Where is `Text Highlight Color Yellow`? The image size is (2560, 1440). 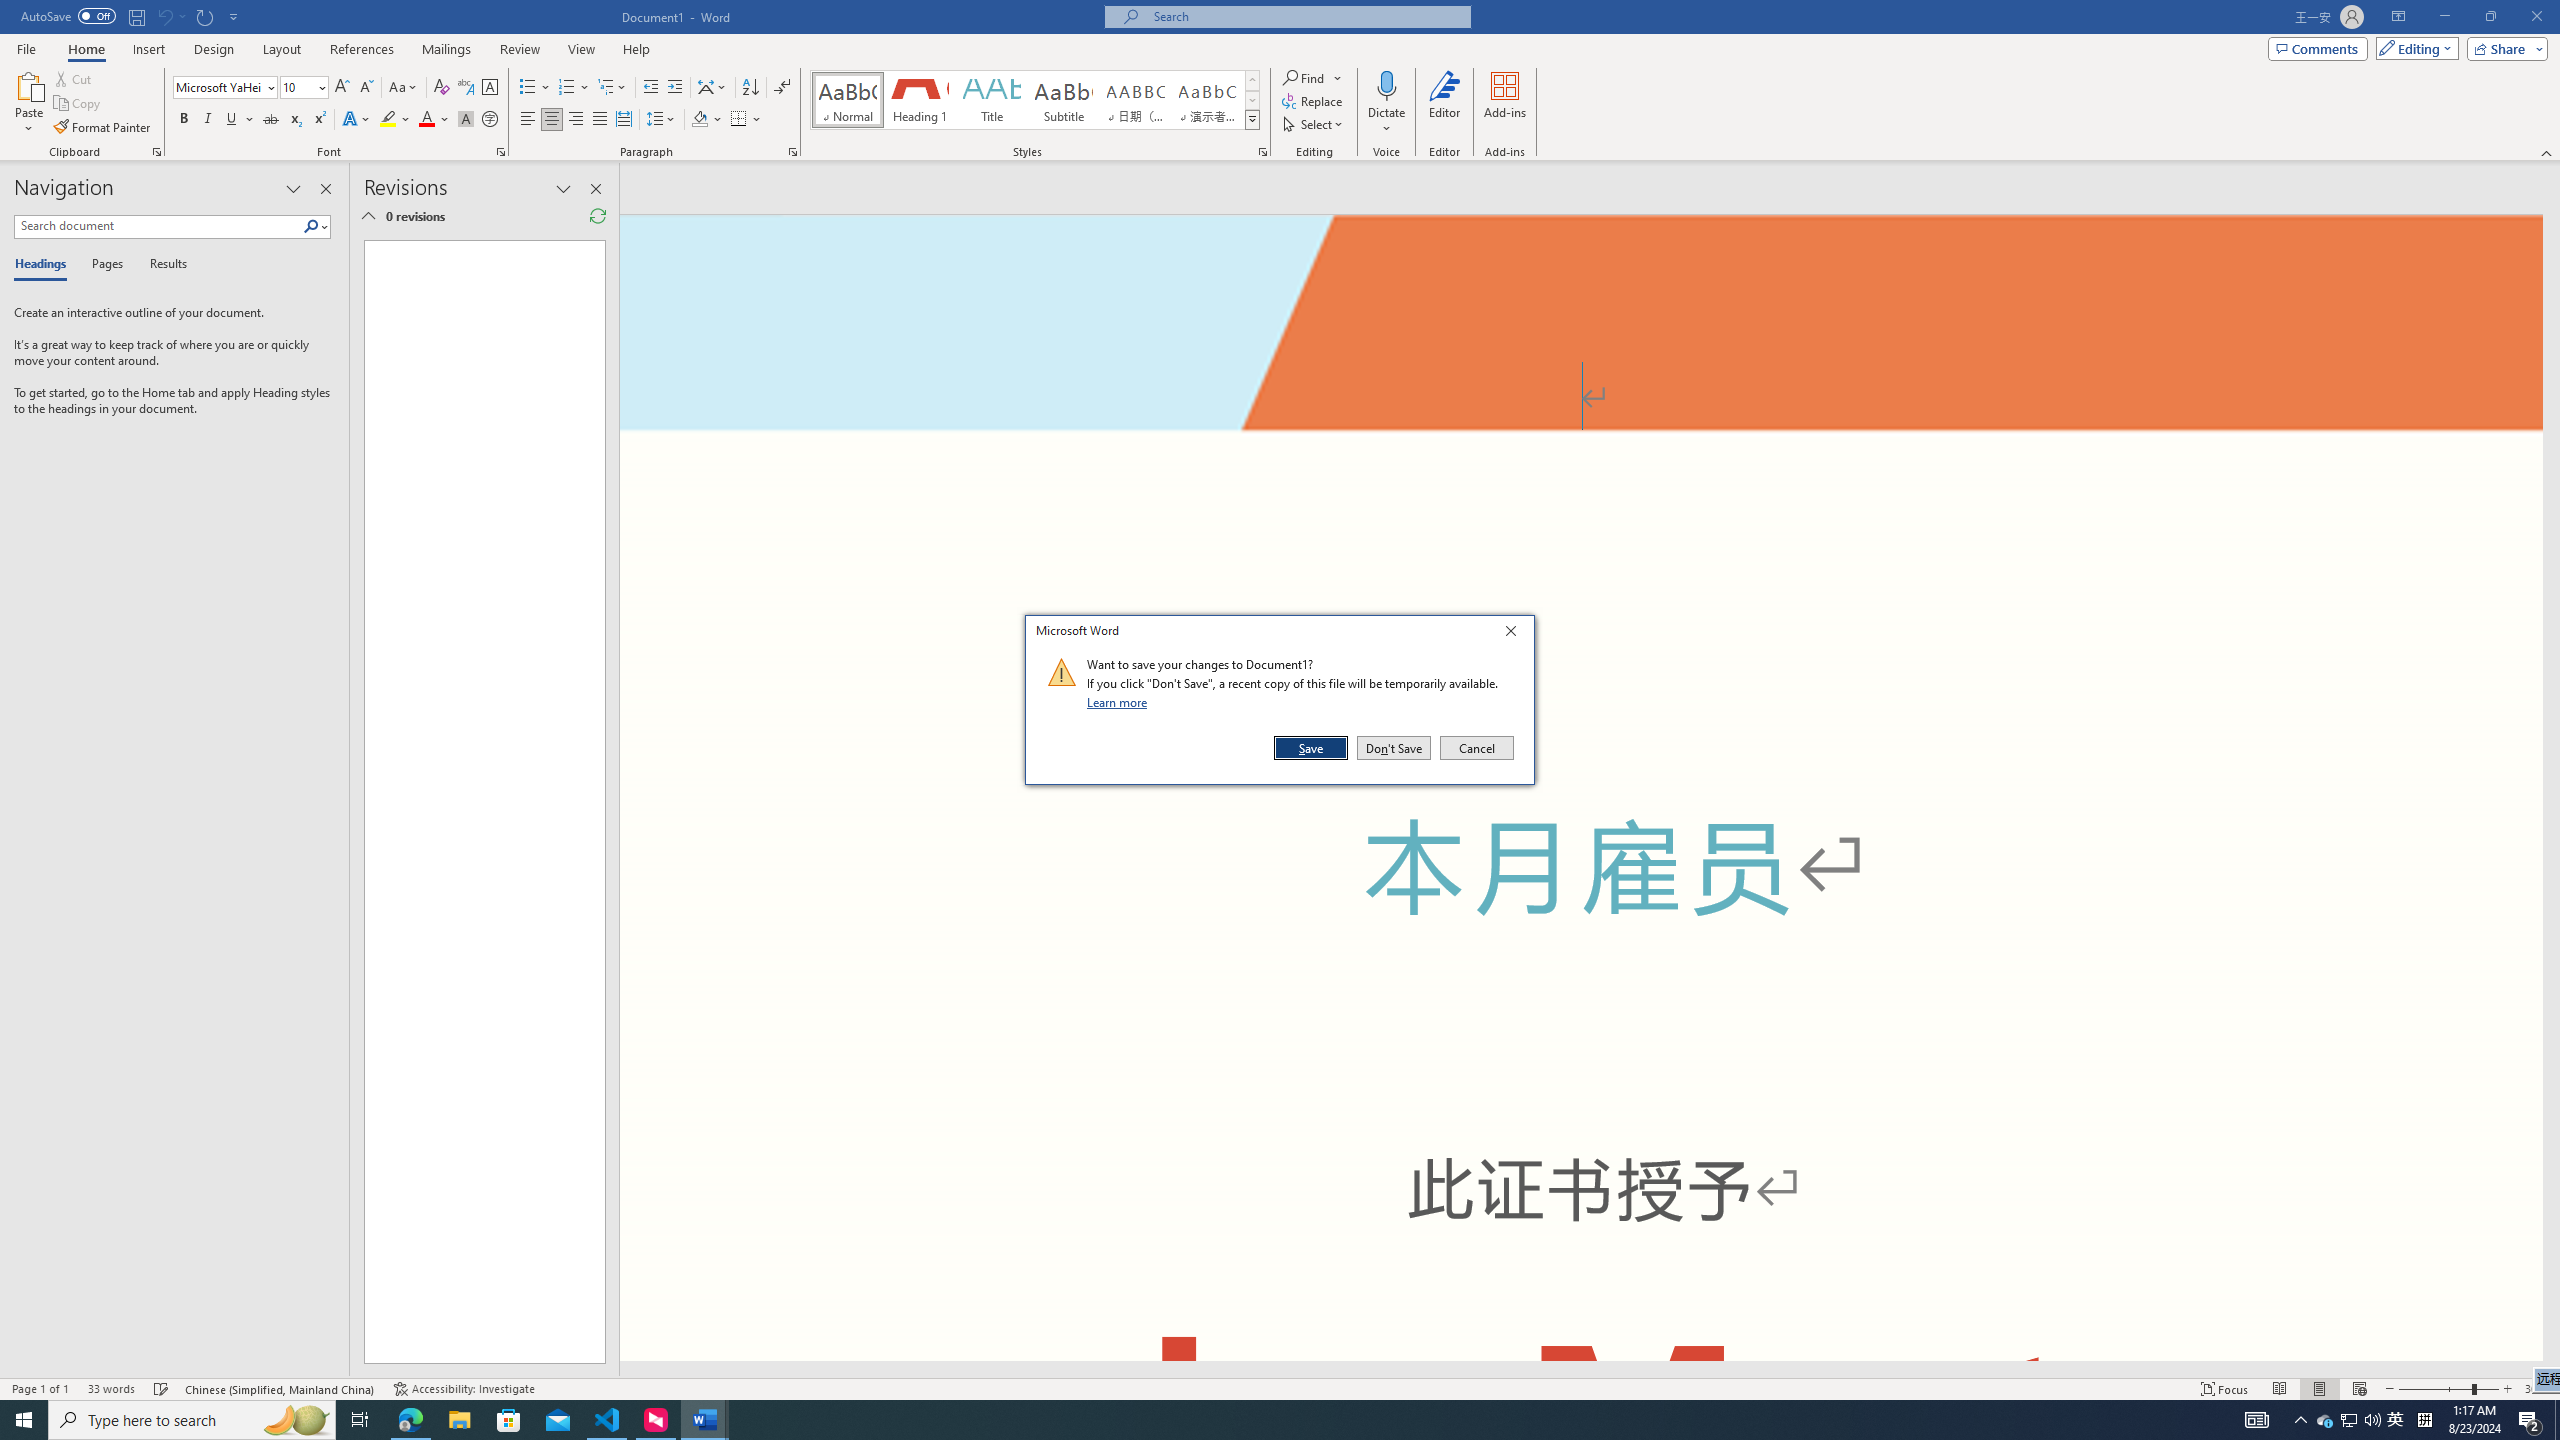 Text Highlight Color Yellow is located at coordinates (388, 120).